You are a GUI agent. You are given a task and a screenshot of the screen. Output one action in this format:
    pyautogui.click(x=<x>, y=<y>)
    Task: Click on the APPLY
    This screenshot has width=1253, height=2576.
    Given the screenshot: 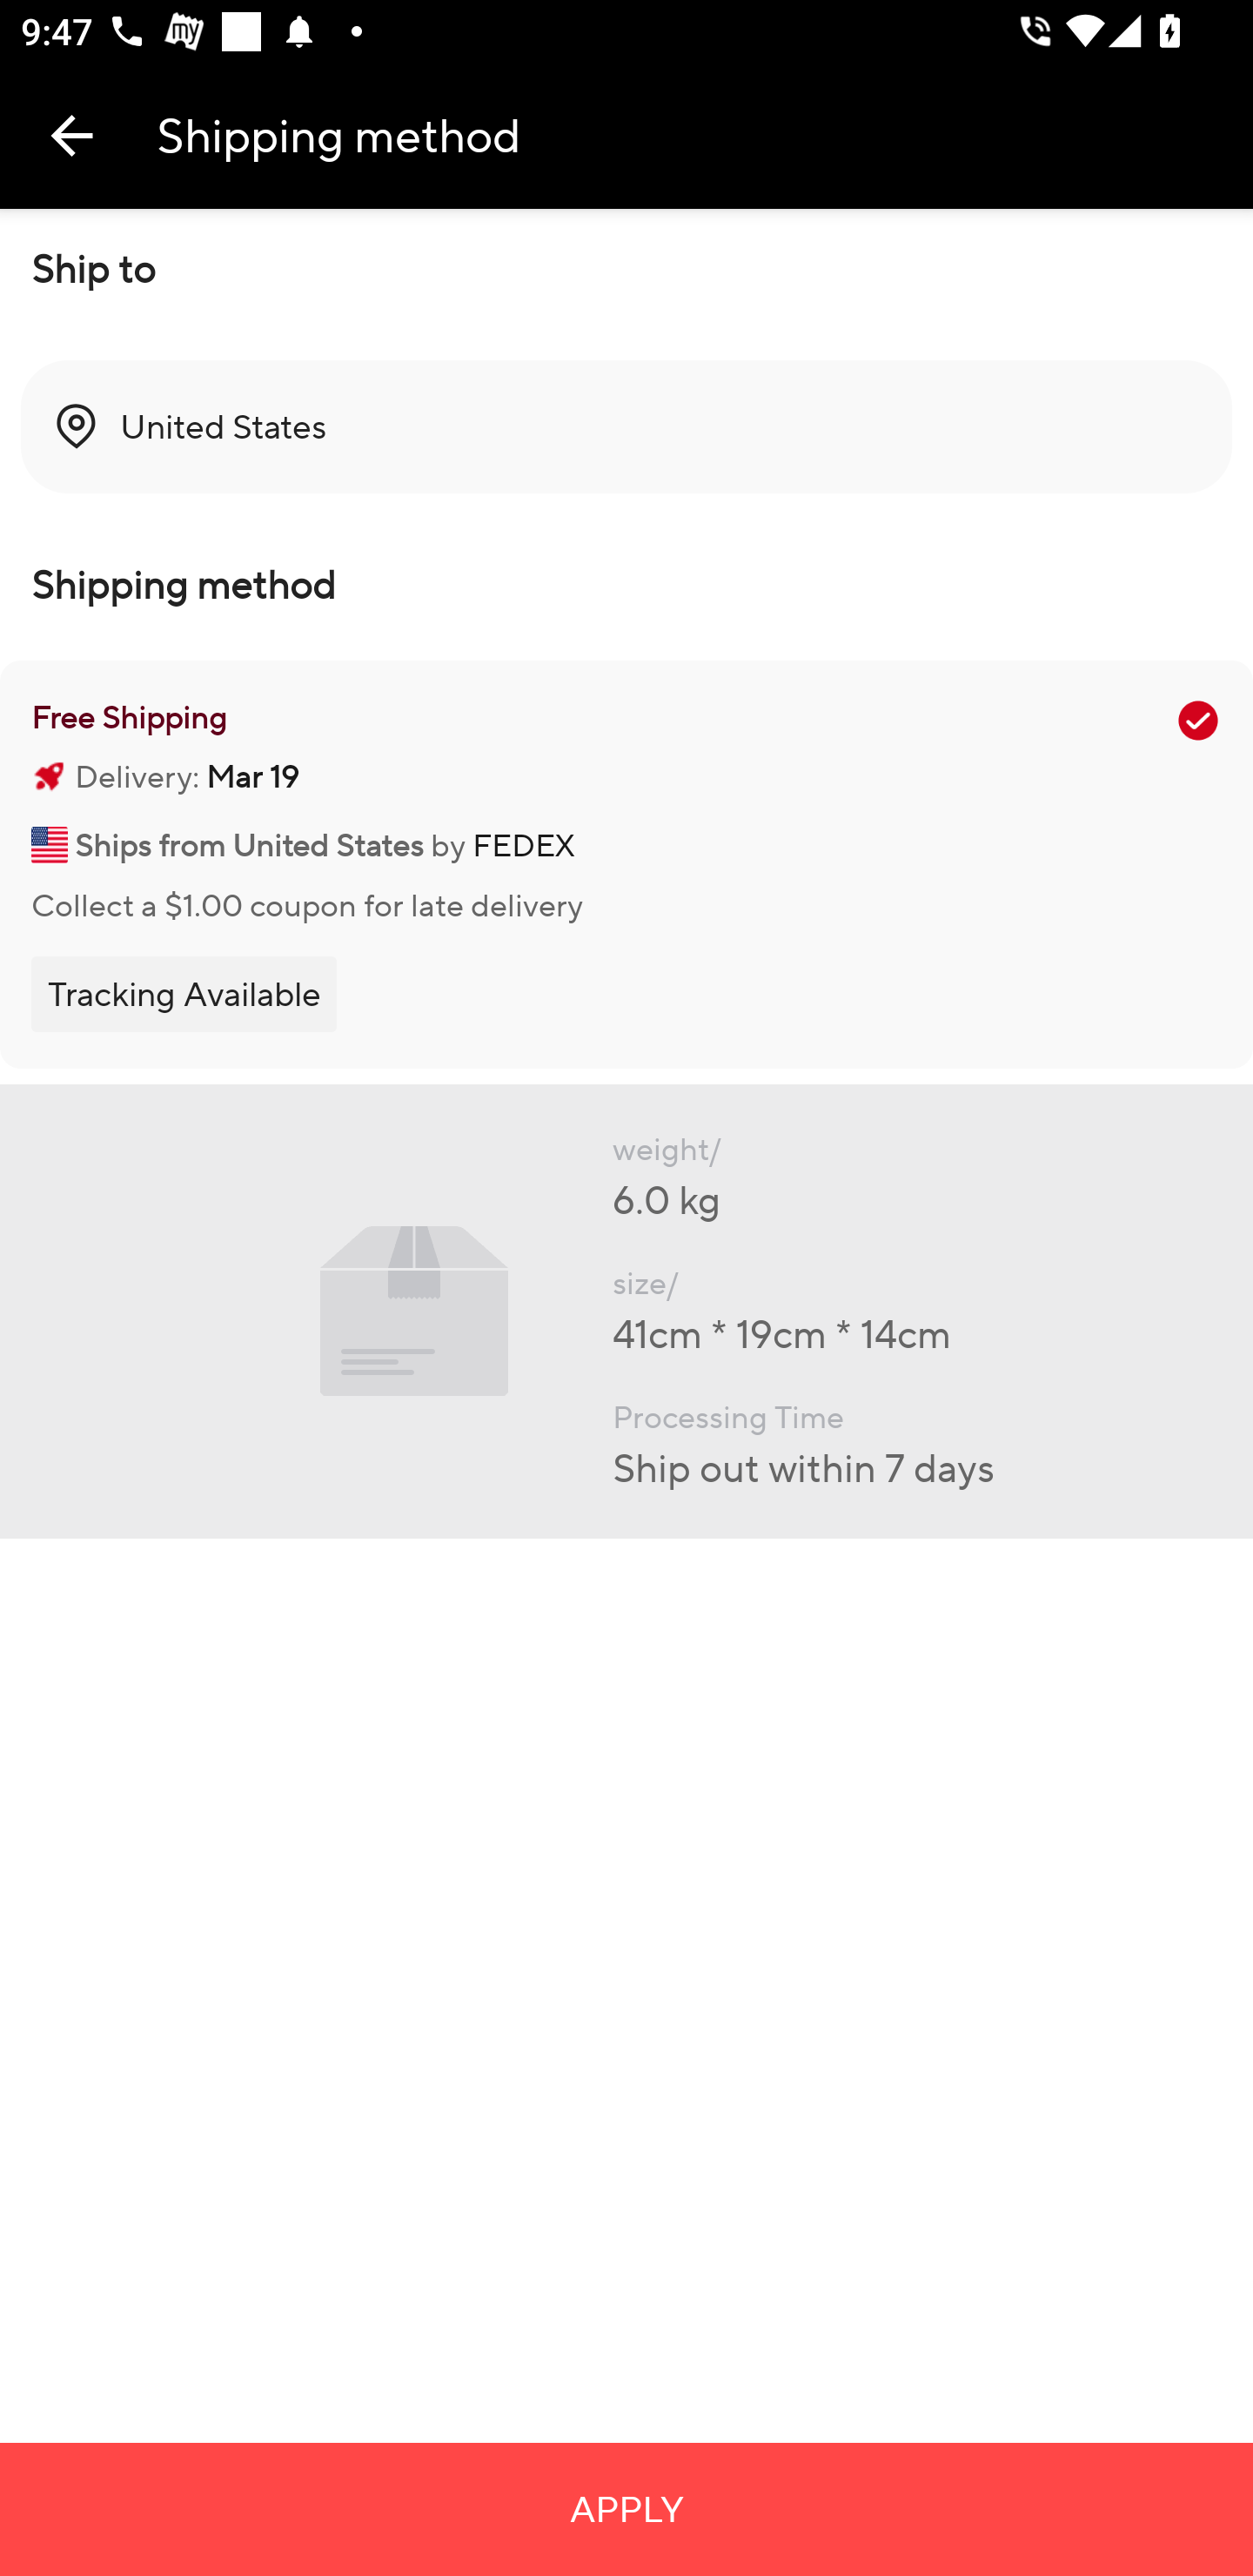 What is the action you would take?
    pyautogui.click(x=626, y=2509)
    